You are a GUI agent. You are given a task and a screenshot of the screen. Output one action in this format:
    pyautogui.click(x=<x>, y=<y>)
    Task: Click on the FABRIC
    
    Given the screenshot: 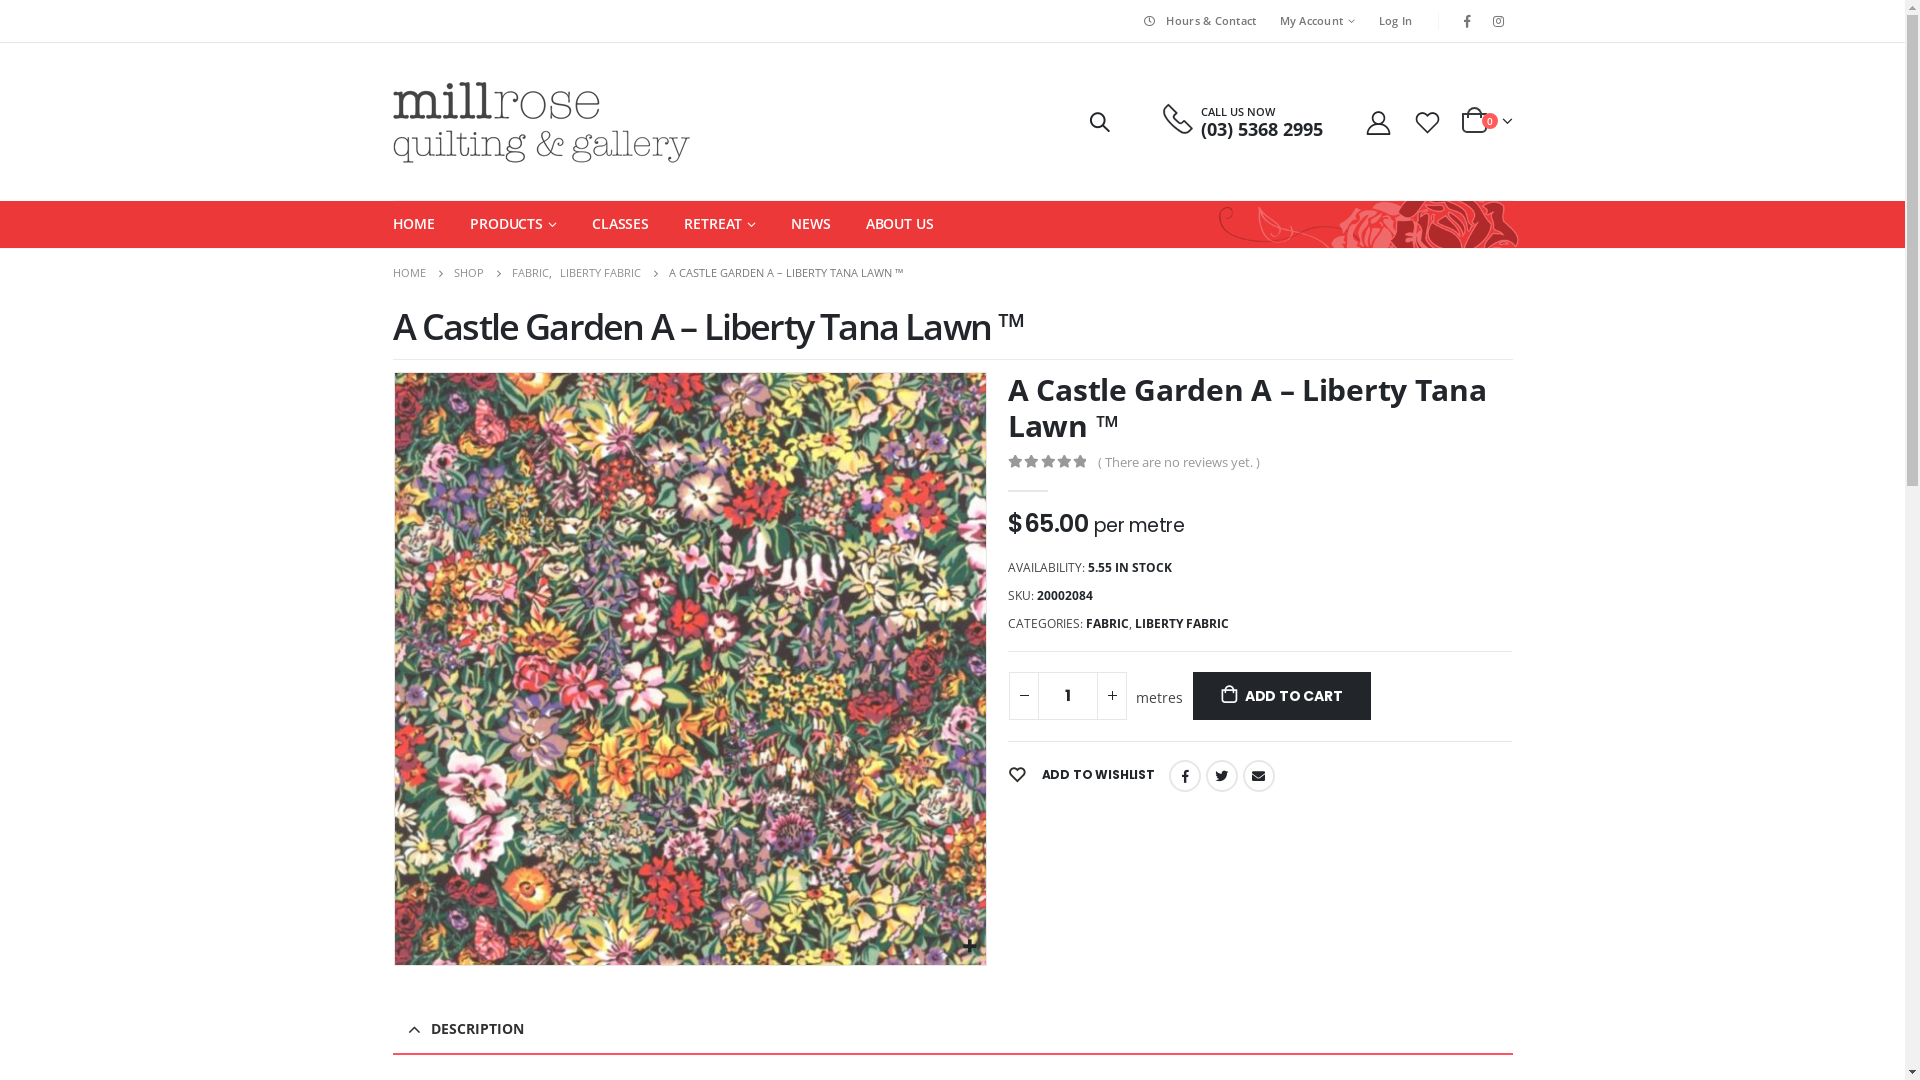 What is the action you would take?
    pyautogui.click(x=1108, y=624)
    